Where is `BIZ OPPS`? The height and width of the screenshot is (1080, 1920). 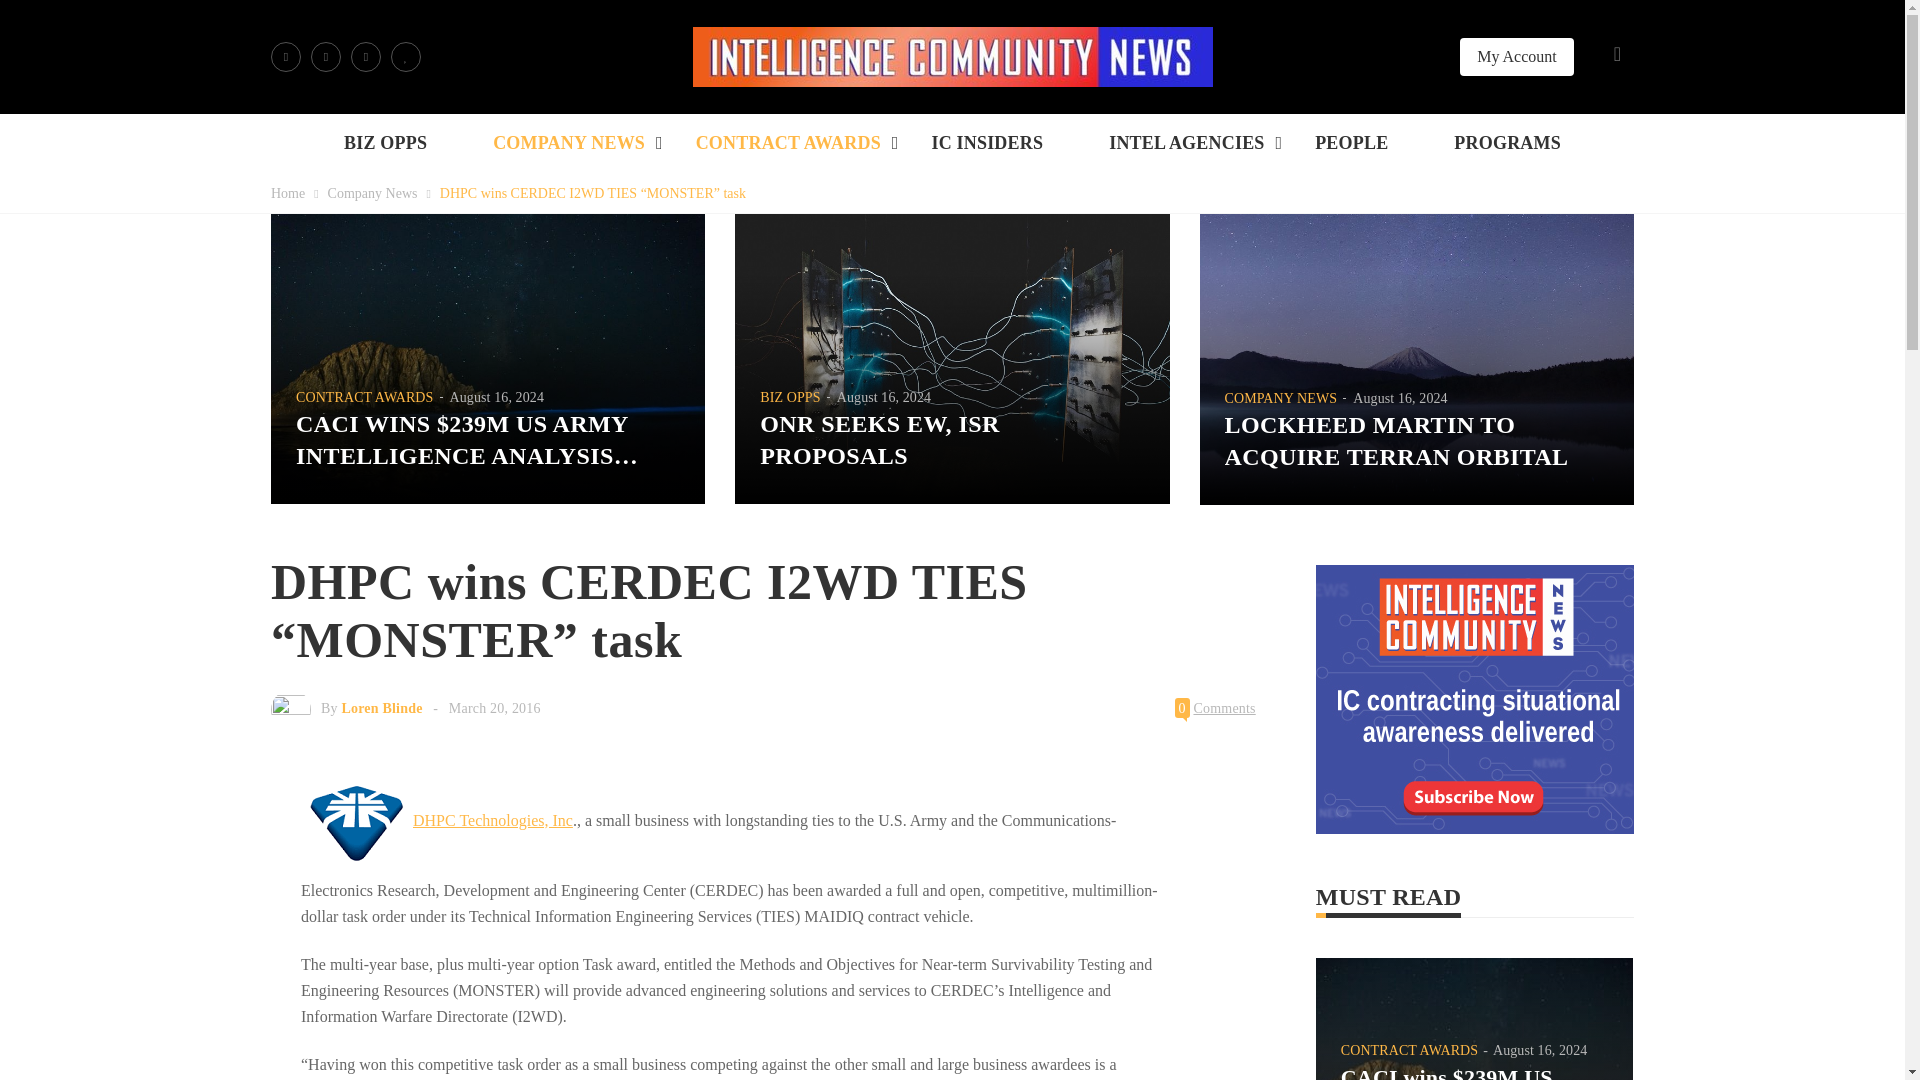 BIZ OPPS is located at coordinates (386, 143).